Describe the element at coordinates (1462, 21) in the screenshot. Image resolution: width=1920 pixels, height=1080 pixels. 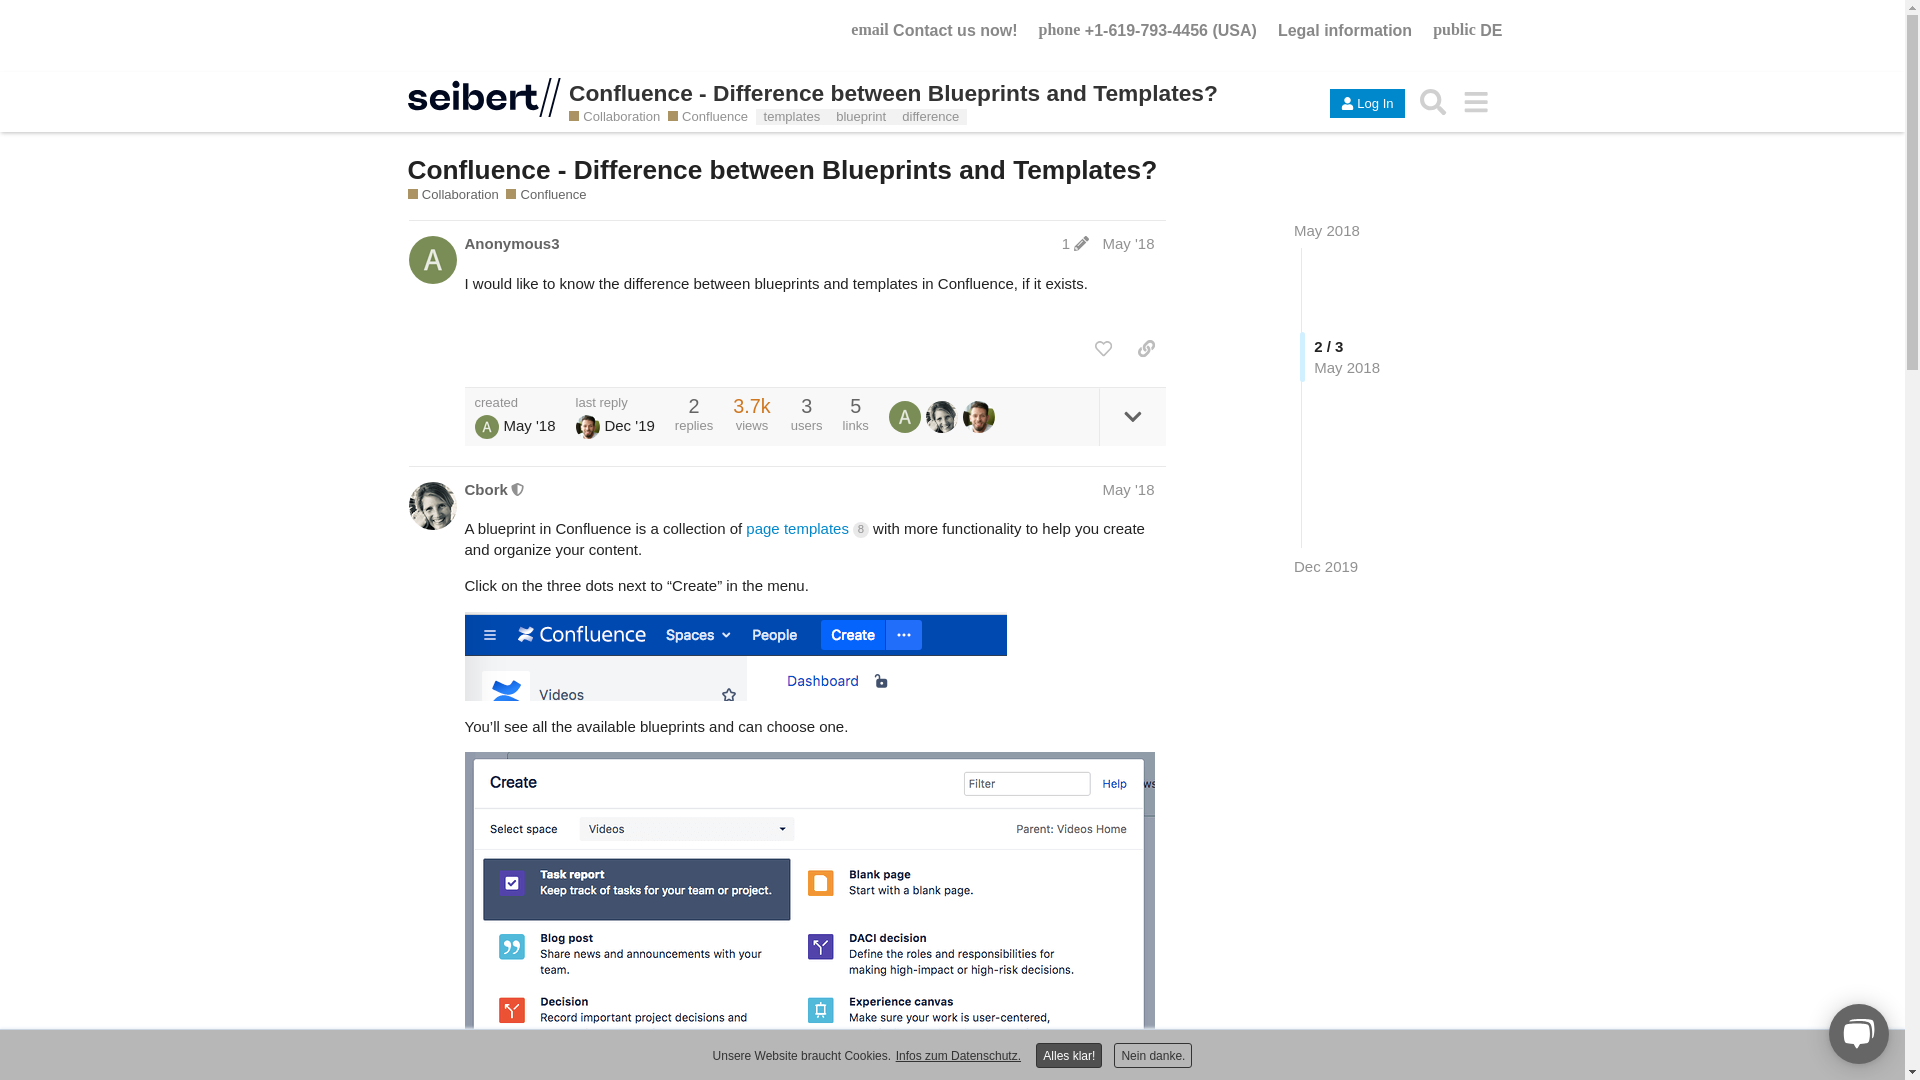
I see `public DE` at that location.